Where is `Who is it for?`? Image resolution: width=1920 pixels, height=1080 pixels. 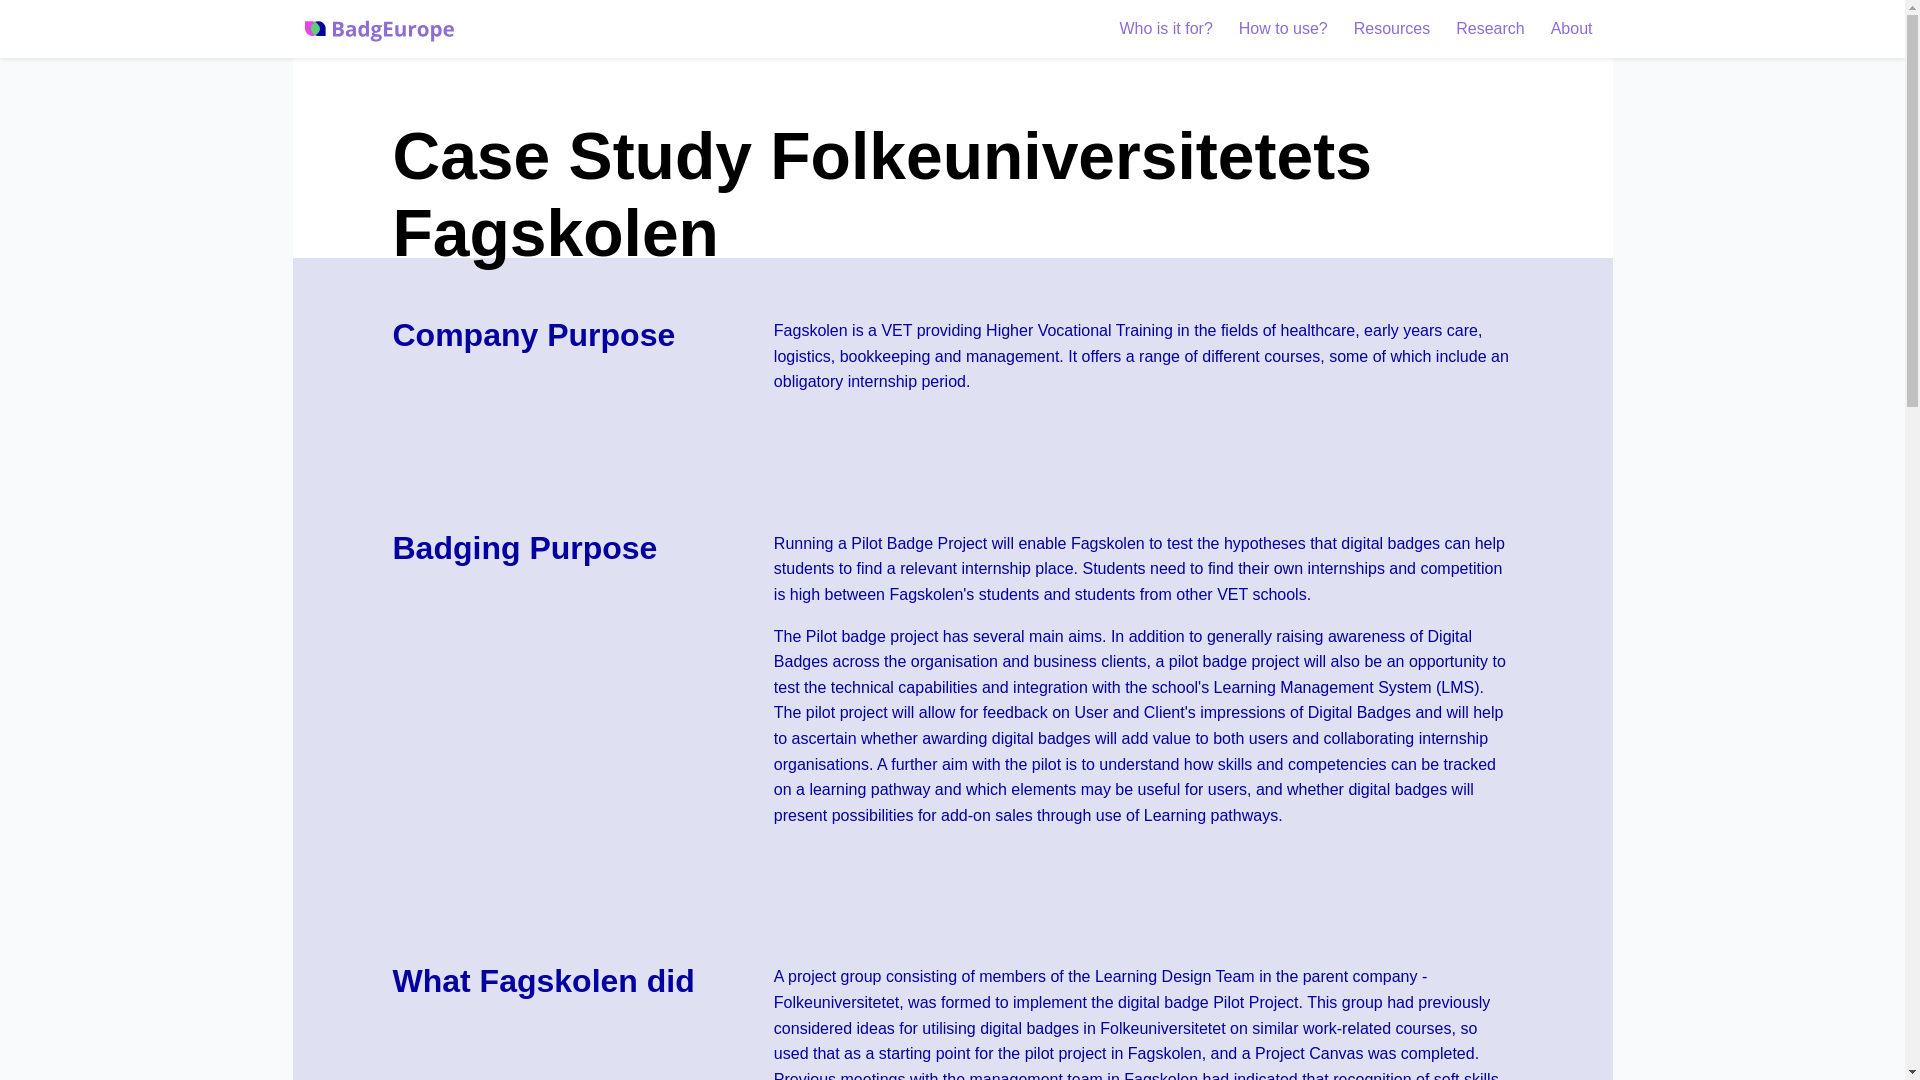
Who is it for? is located at coordinates (1165, 29).